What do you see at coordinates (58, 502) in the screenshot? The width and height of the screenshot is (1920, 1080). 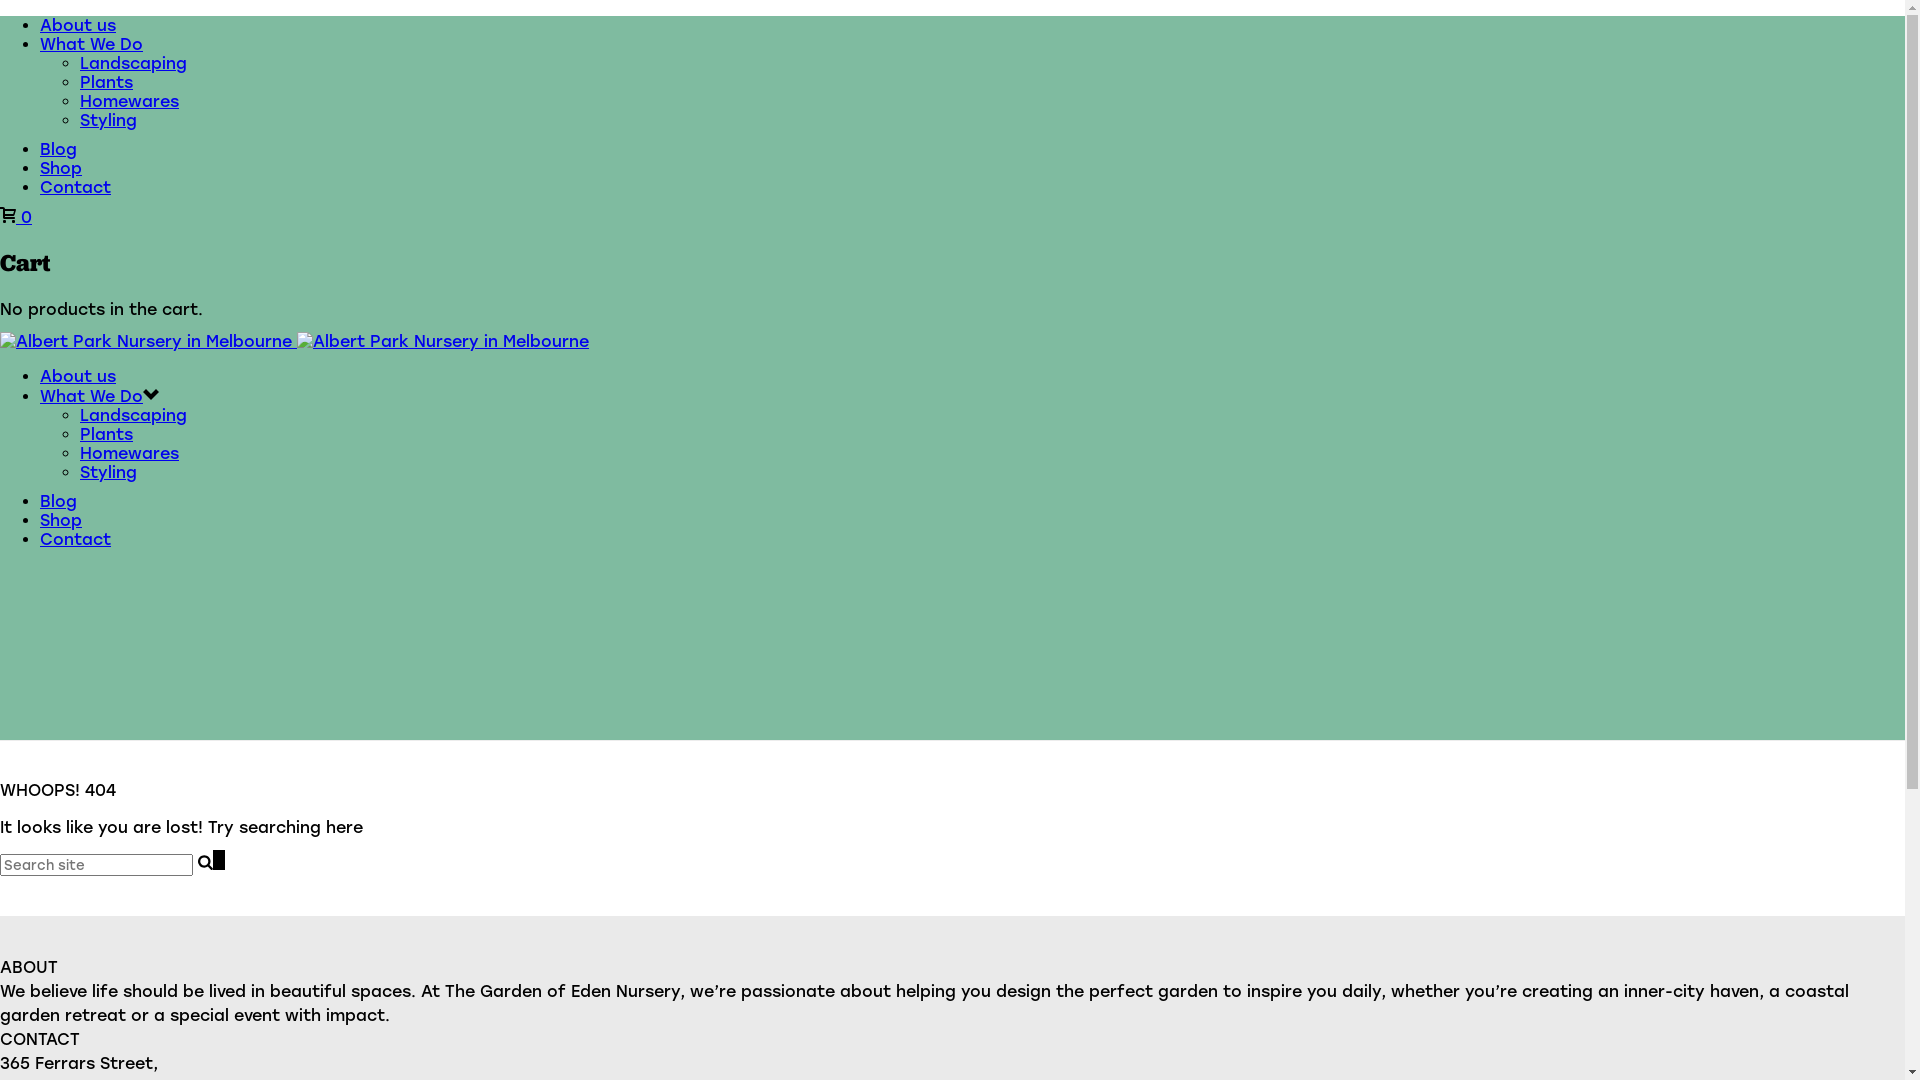 I see `Blog` at bounding box center [58, 502].